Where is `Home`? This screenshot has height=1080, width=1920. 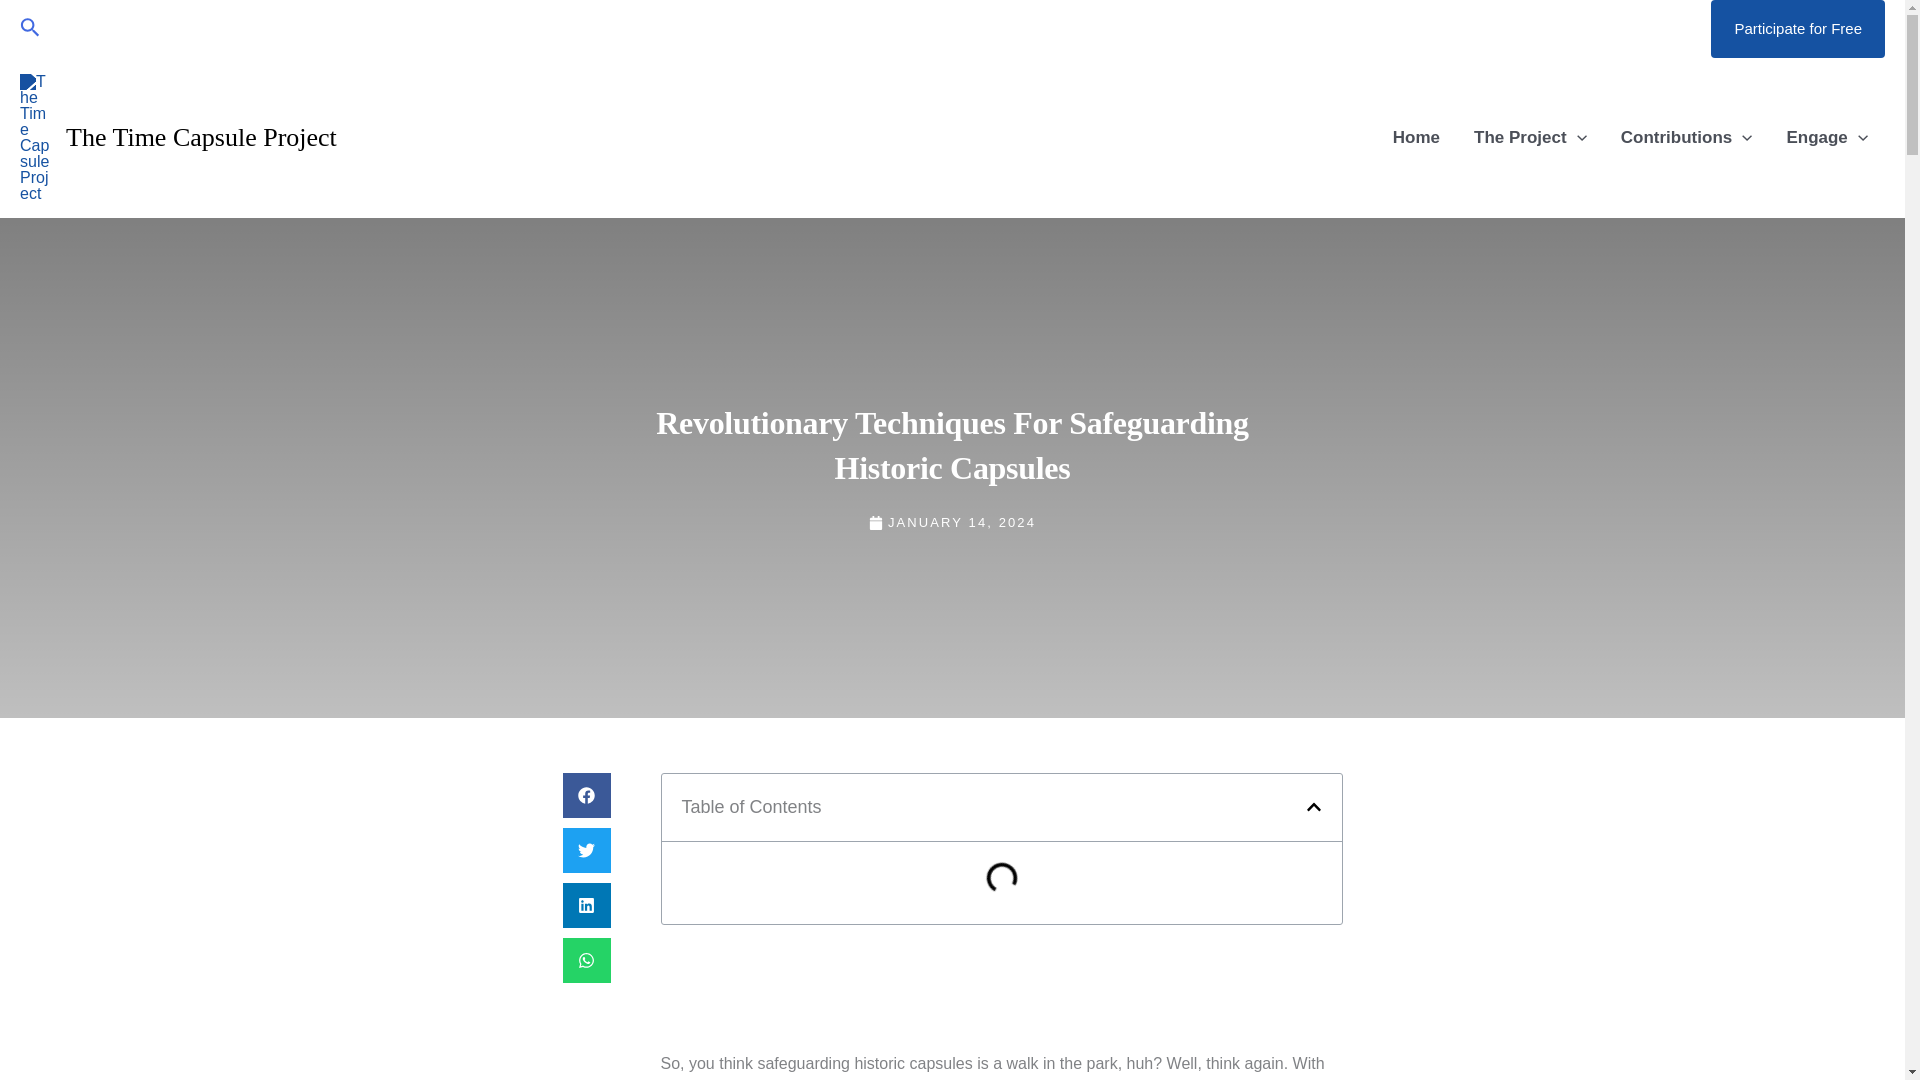
Home is located at coordinates (1416, 138).